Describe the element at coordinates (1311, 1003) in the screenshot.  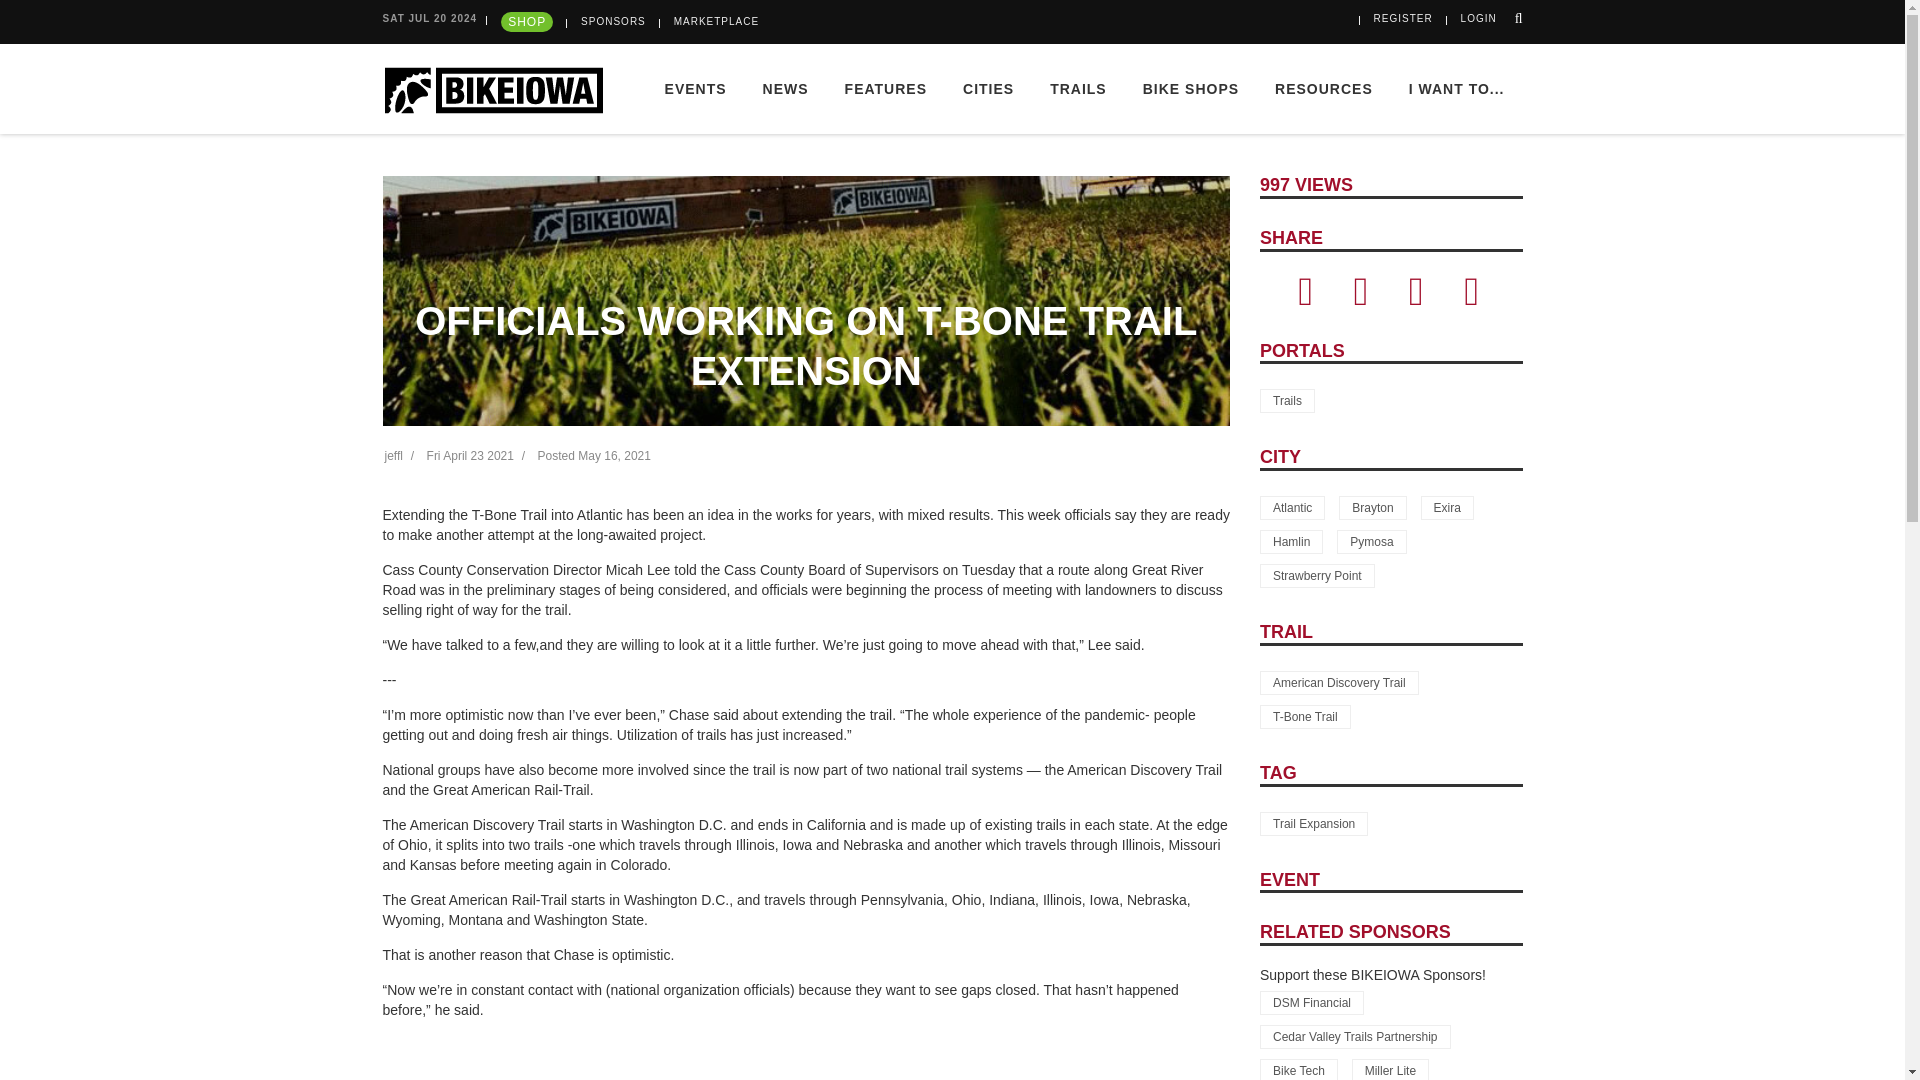
I see `View details about DSM Financial` at that location.